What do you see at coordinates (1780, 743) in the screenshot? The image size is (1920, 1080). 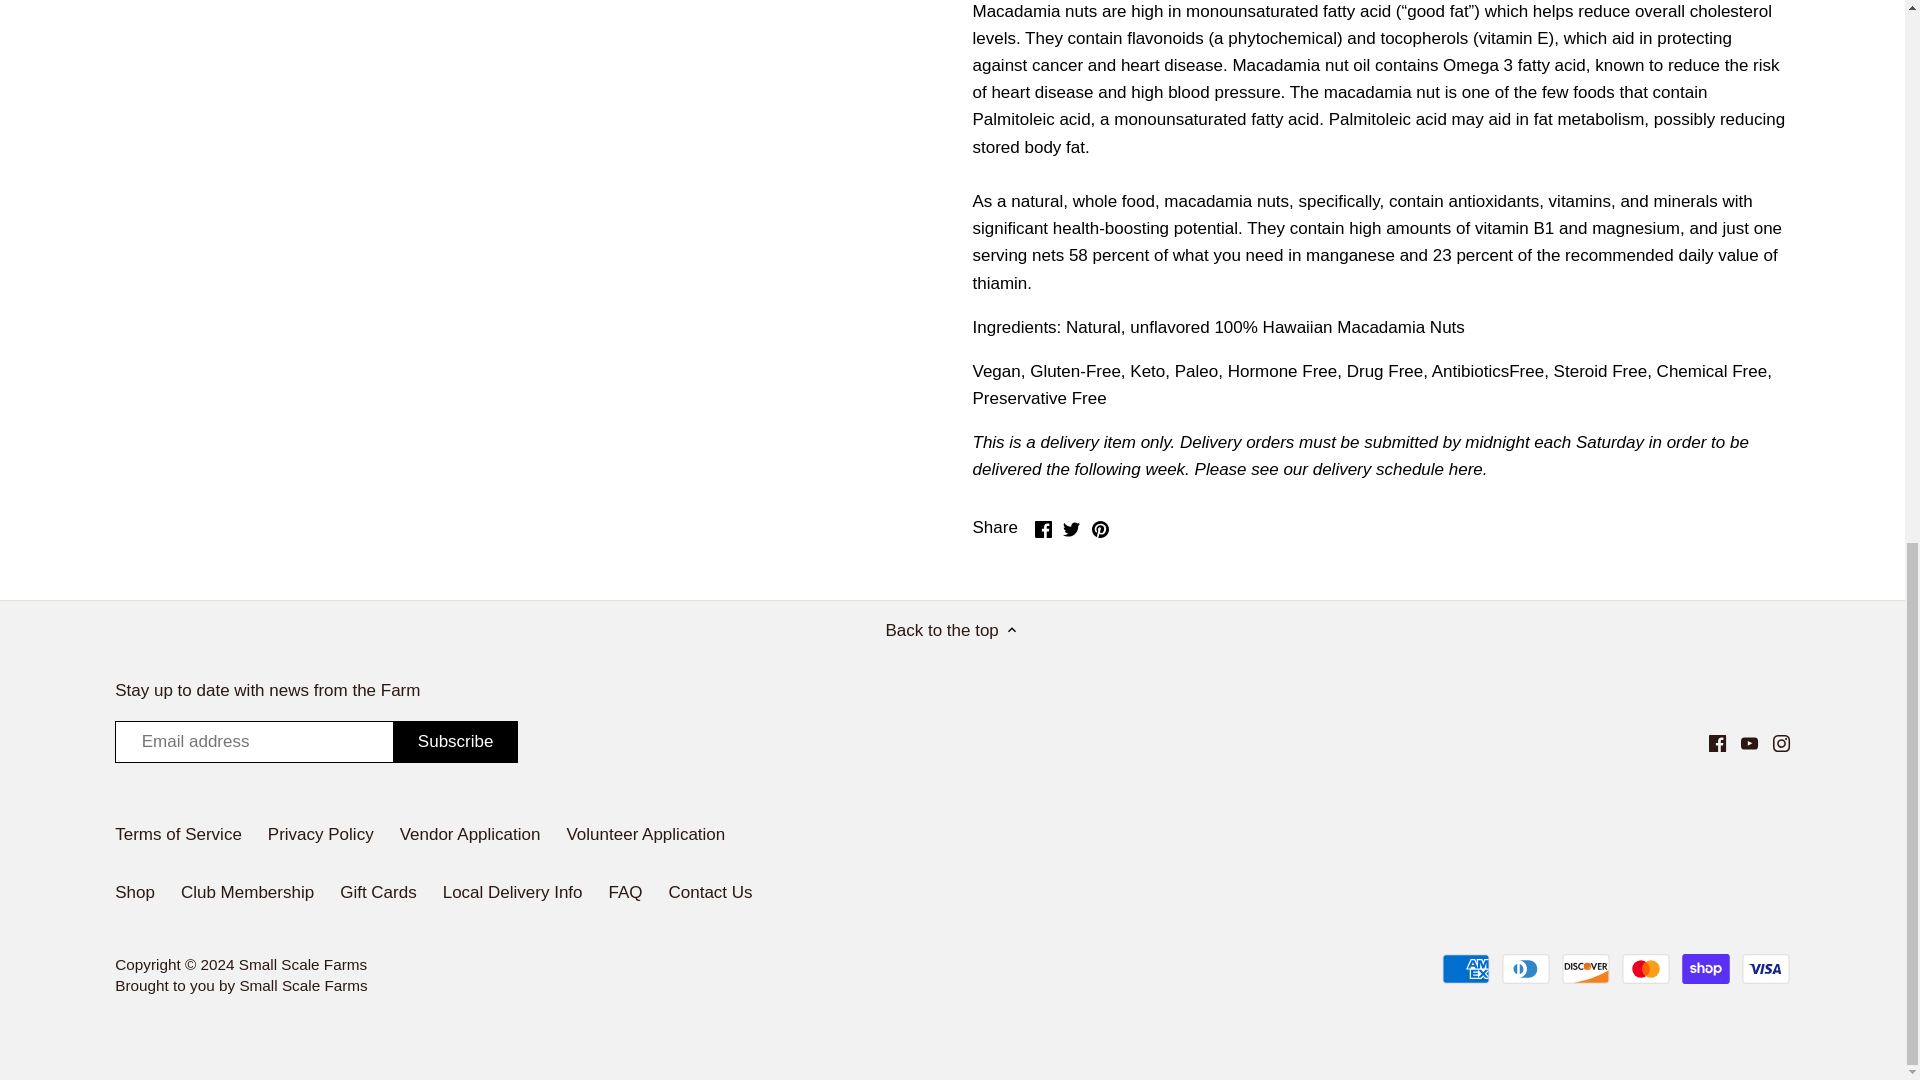 I see `Instagram` at bounding box center [1780, 743].